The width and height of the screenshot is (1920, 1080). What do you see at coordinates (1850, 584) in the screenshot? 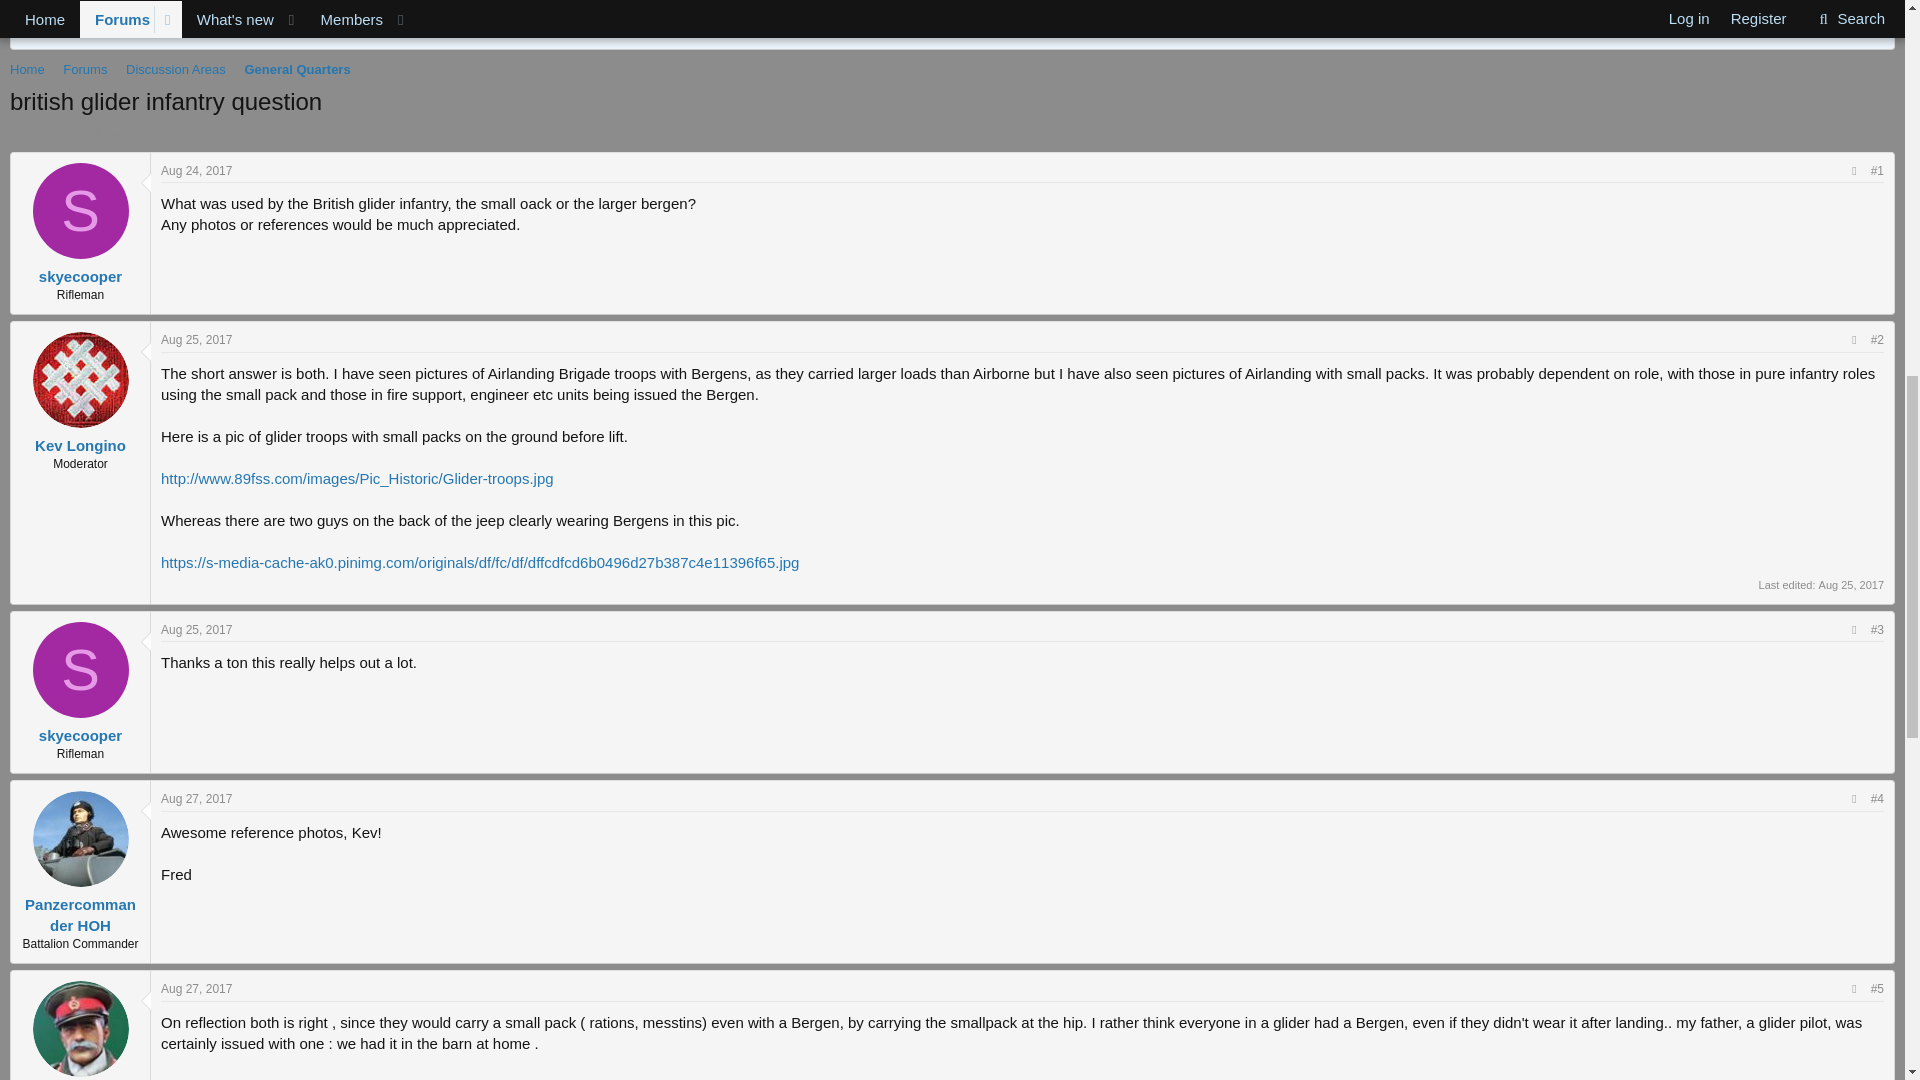
I see `Aug 25, 2017 at 12:18 AM` at bounding box center [1850, 584].